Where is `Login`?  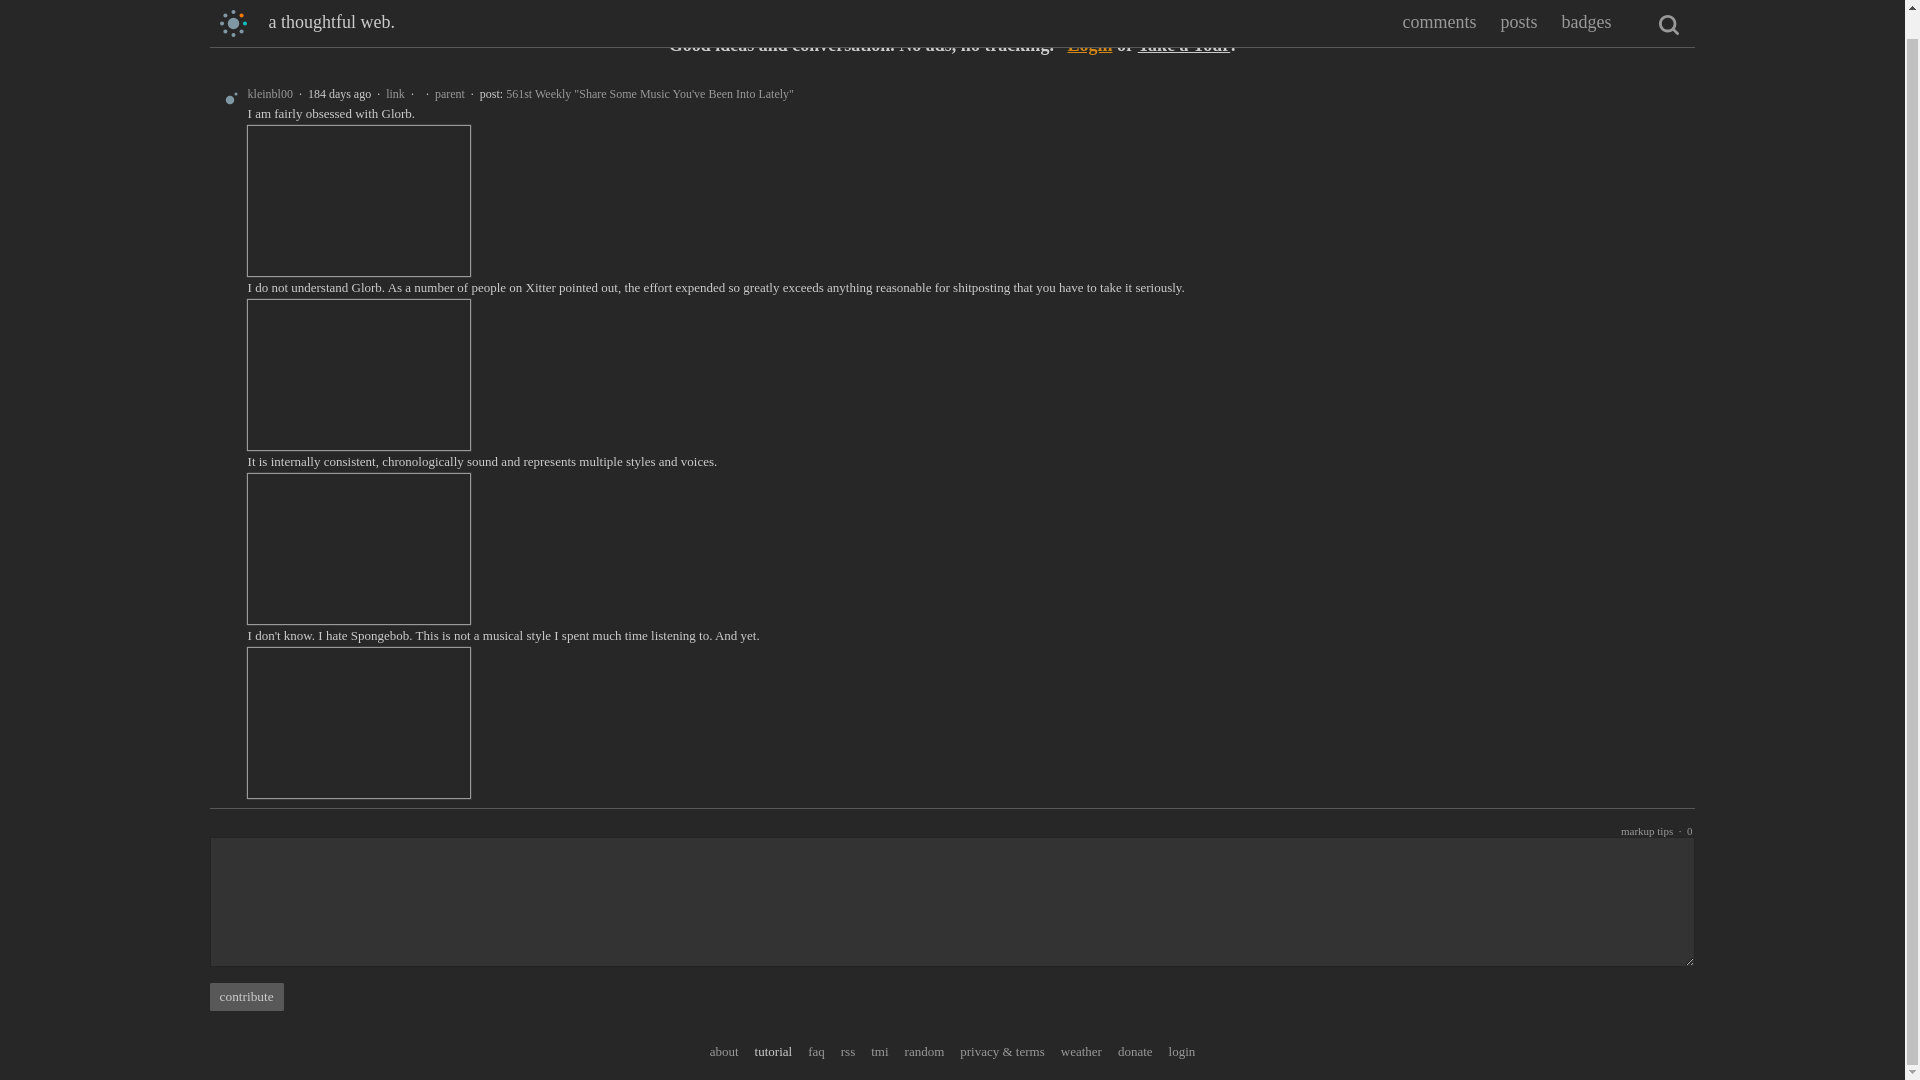 Login is located at coordinates (1089, 44).